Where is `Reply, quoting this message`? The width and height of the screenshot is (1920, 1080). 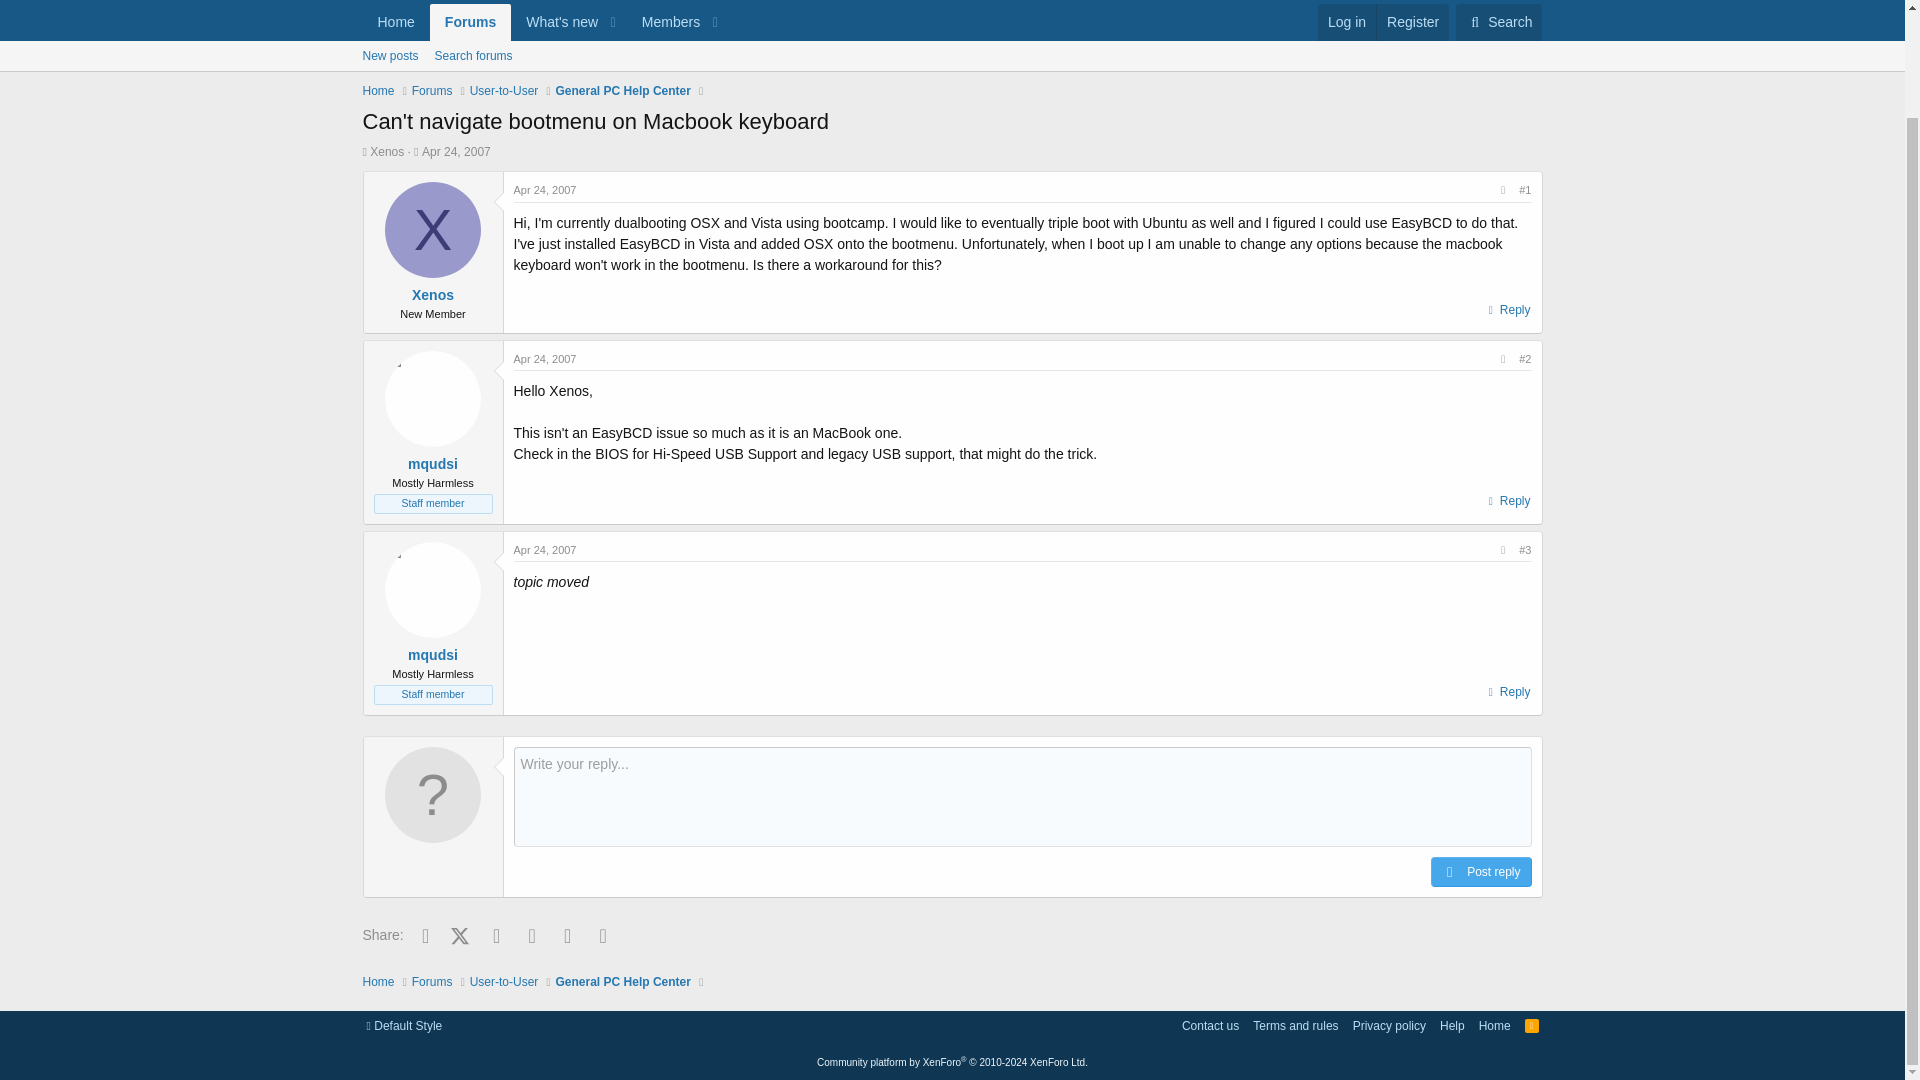 Reply, quoting this message is located at coordinates (1507, 501).